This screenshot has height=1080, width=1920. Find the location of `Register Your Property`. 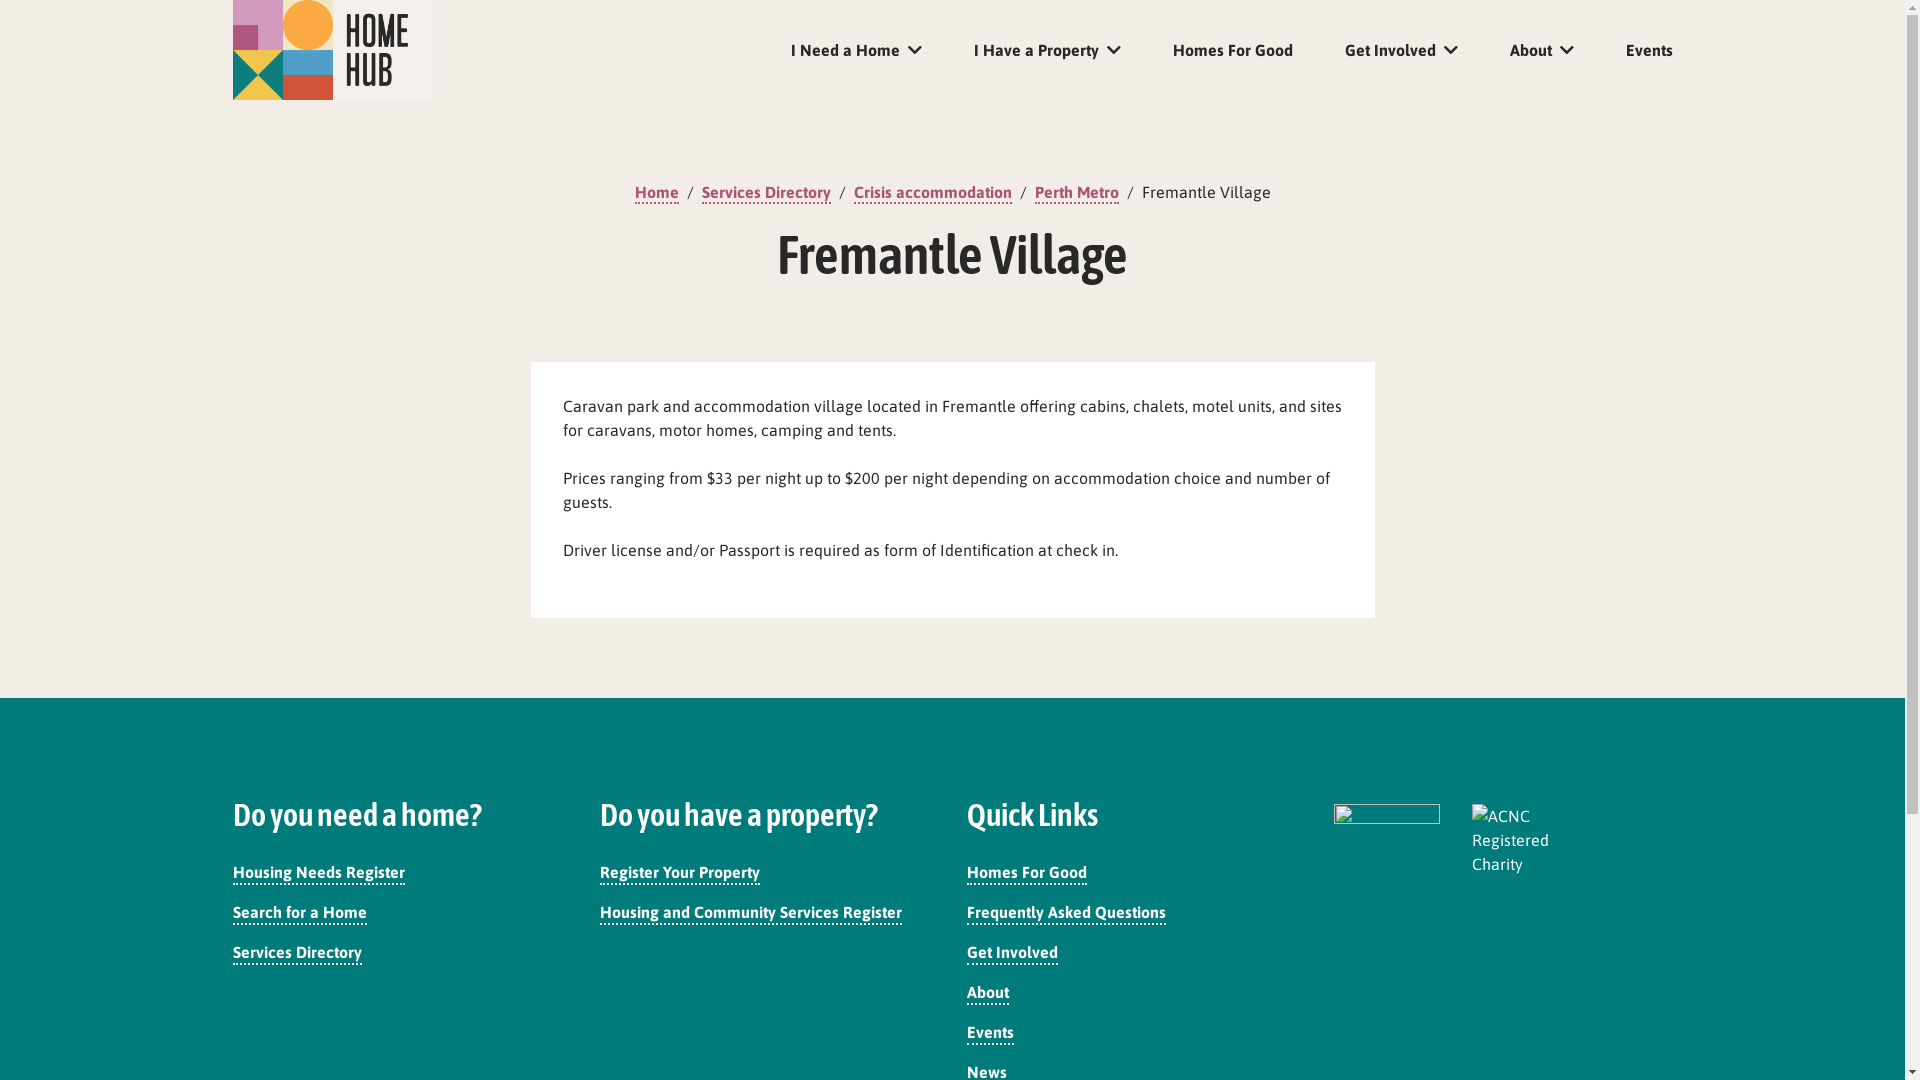

Register Your Property is located at coordinates (680, 874).